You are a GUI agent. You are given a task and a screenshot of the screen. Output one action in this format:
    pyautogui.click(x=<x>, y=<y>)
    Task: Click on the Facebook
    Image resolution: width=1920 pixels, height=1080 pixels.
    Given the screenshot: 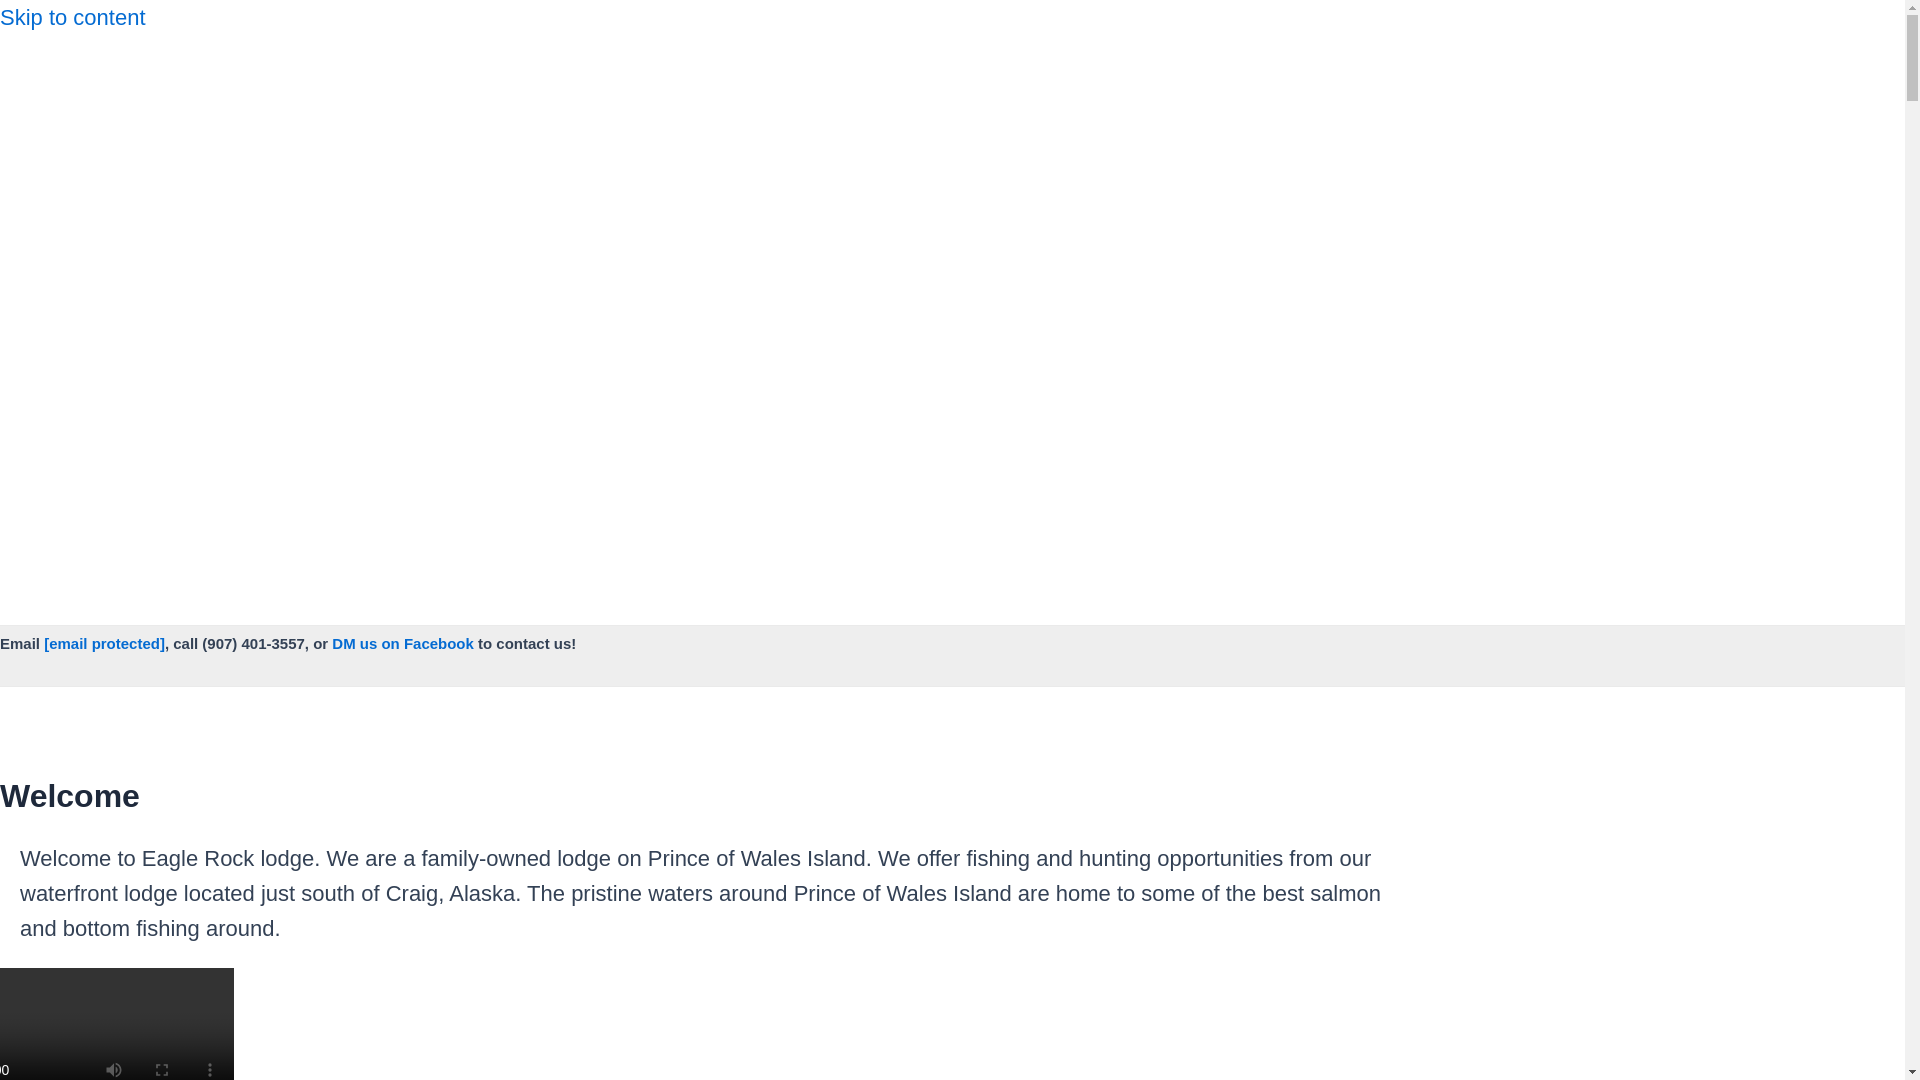 What is the action you would take?
    pyautogui.click(x=82, y=70)
    